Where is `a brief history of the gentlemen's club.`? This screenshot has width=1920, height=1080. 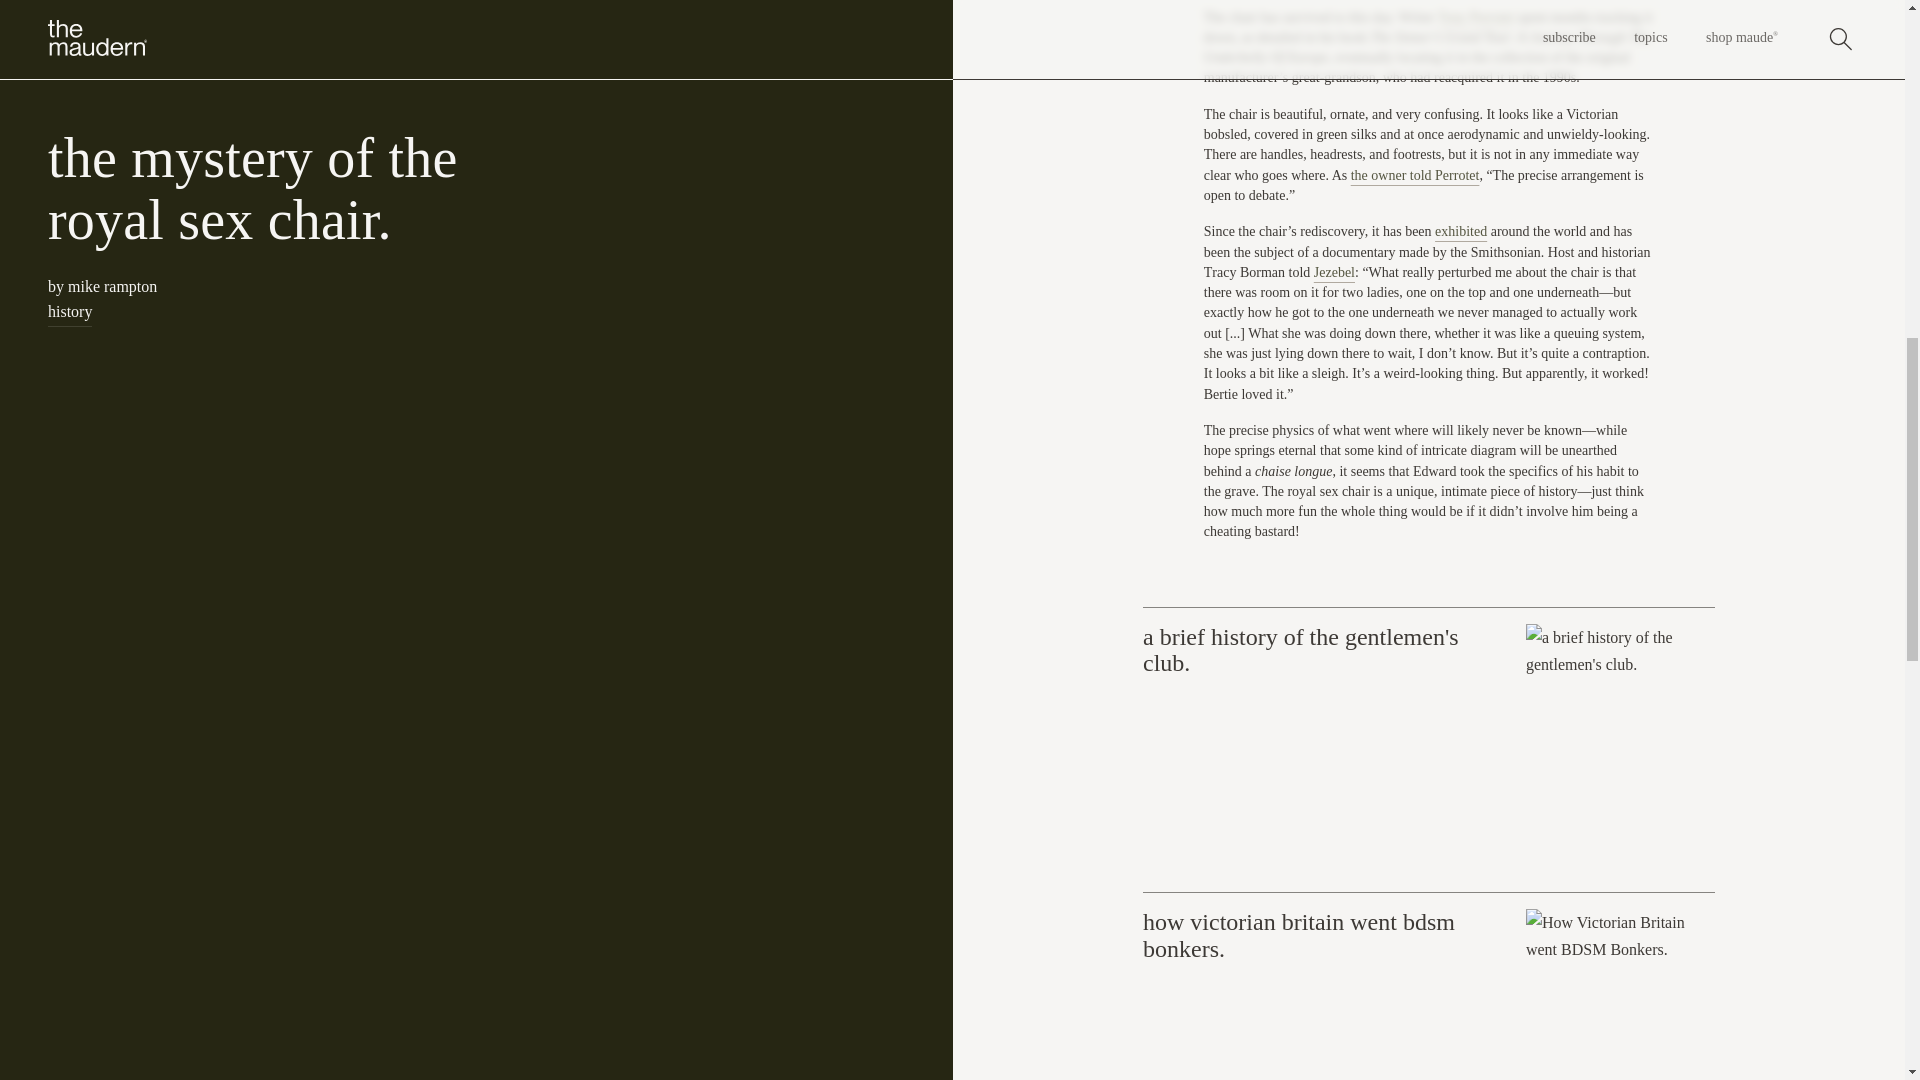
a brief history of the gentlemen's club. is located at coordinates (1428, 750).